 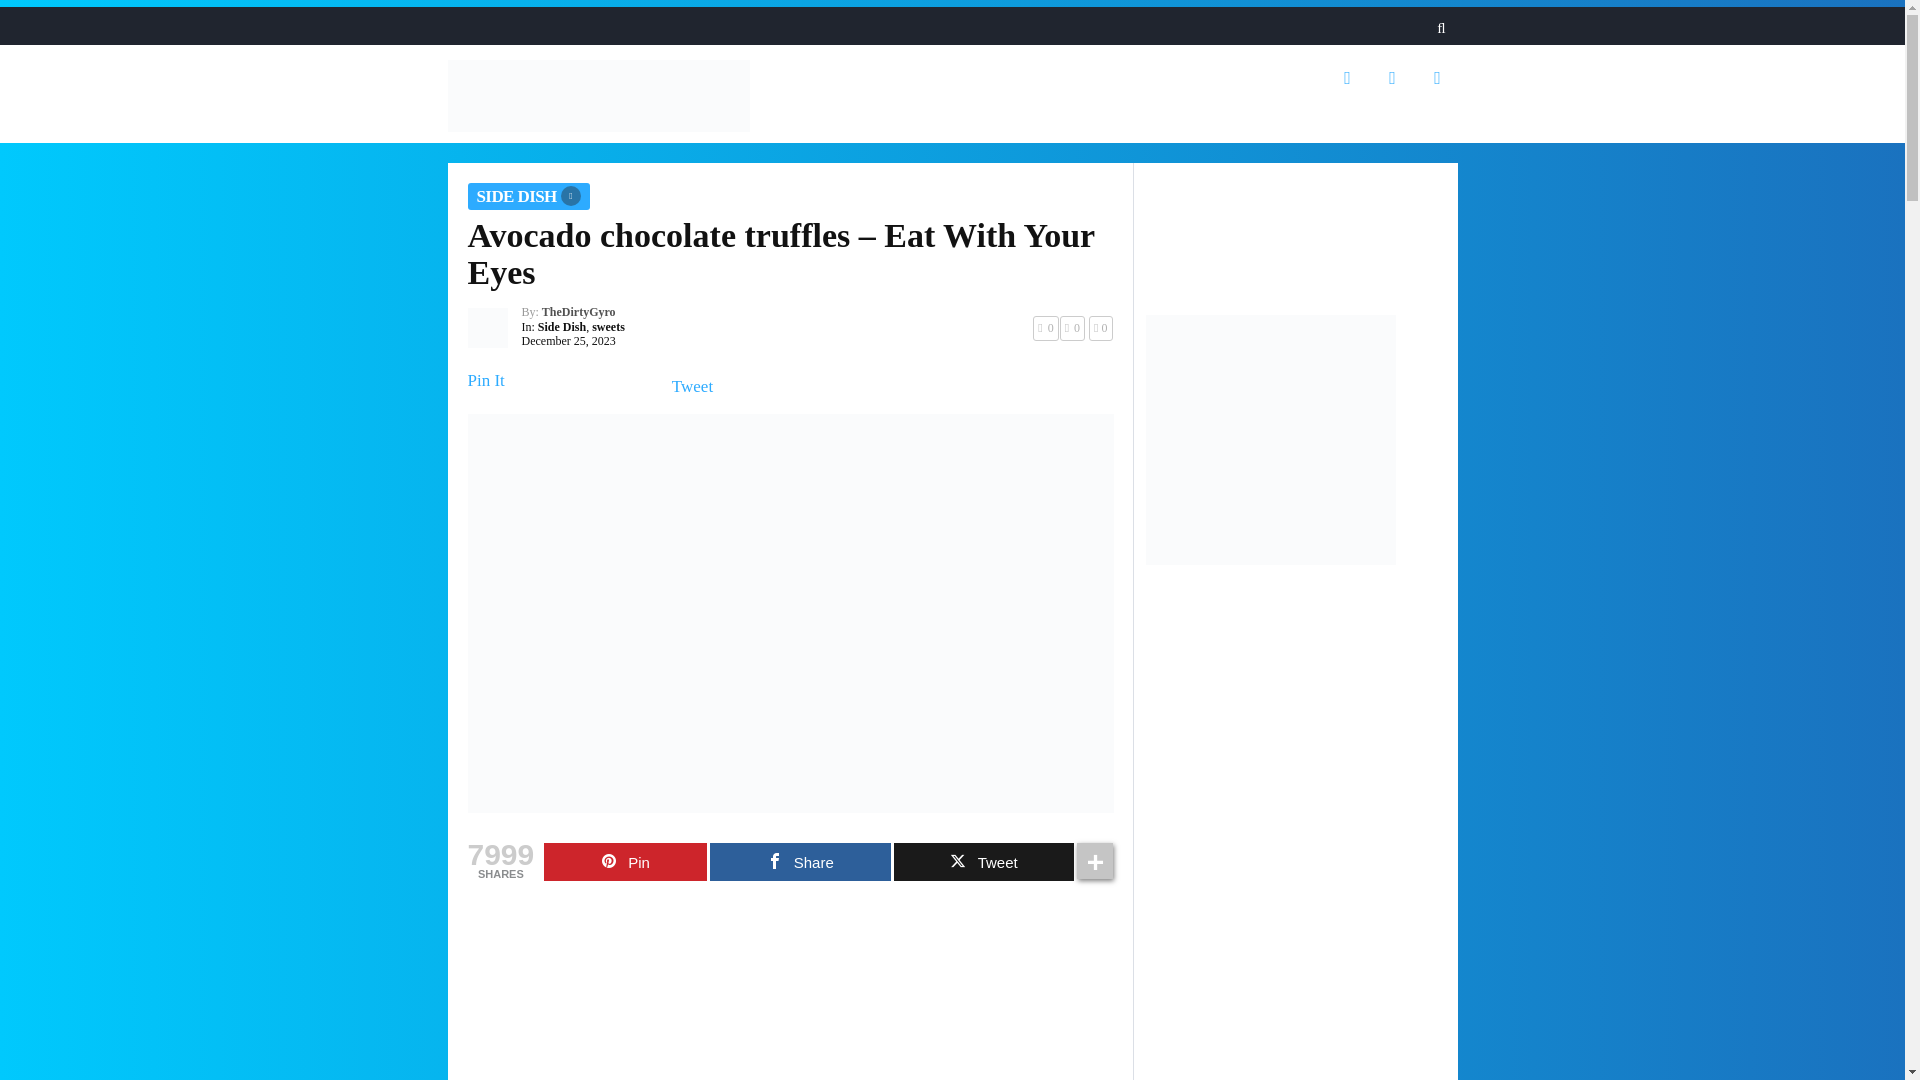 What do you see at coordinates (692, 386) in the screenshot?
I see `Tweet` at bounding box center [692, 386].